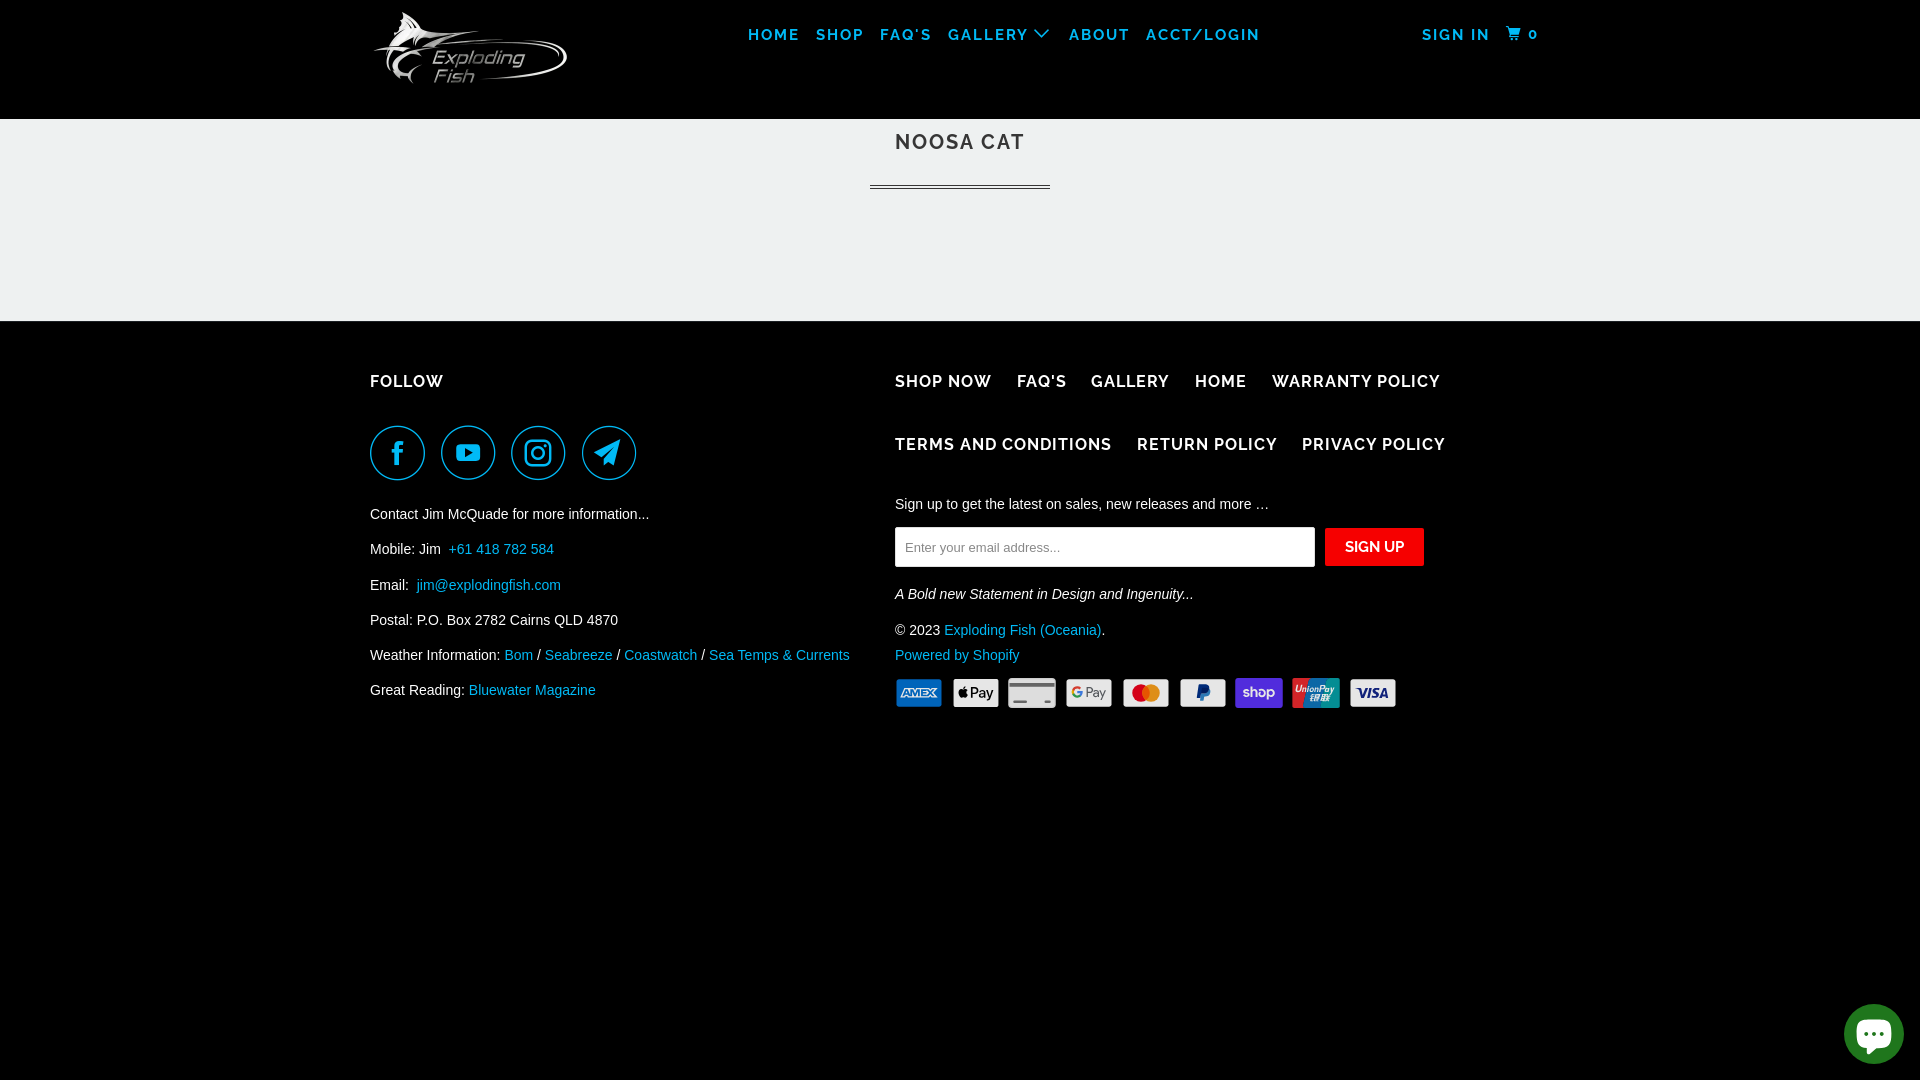 The height and width of the screenshot is (1080, 1920). Describe the element at coordinates (1456, 36) in the screenshot. I see `SIGN IN` at that location.